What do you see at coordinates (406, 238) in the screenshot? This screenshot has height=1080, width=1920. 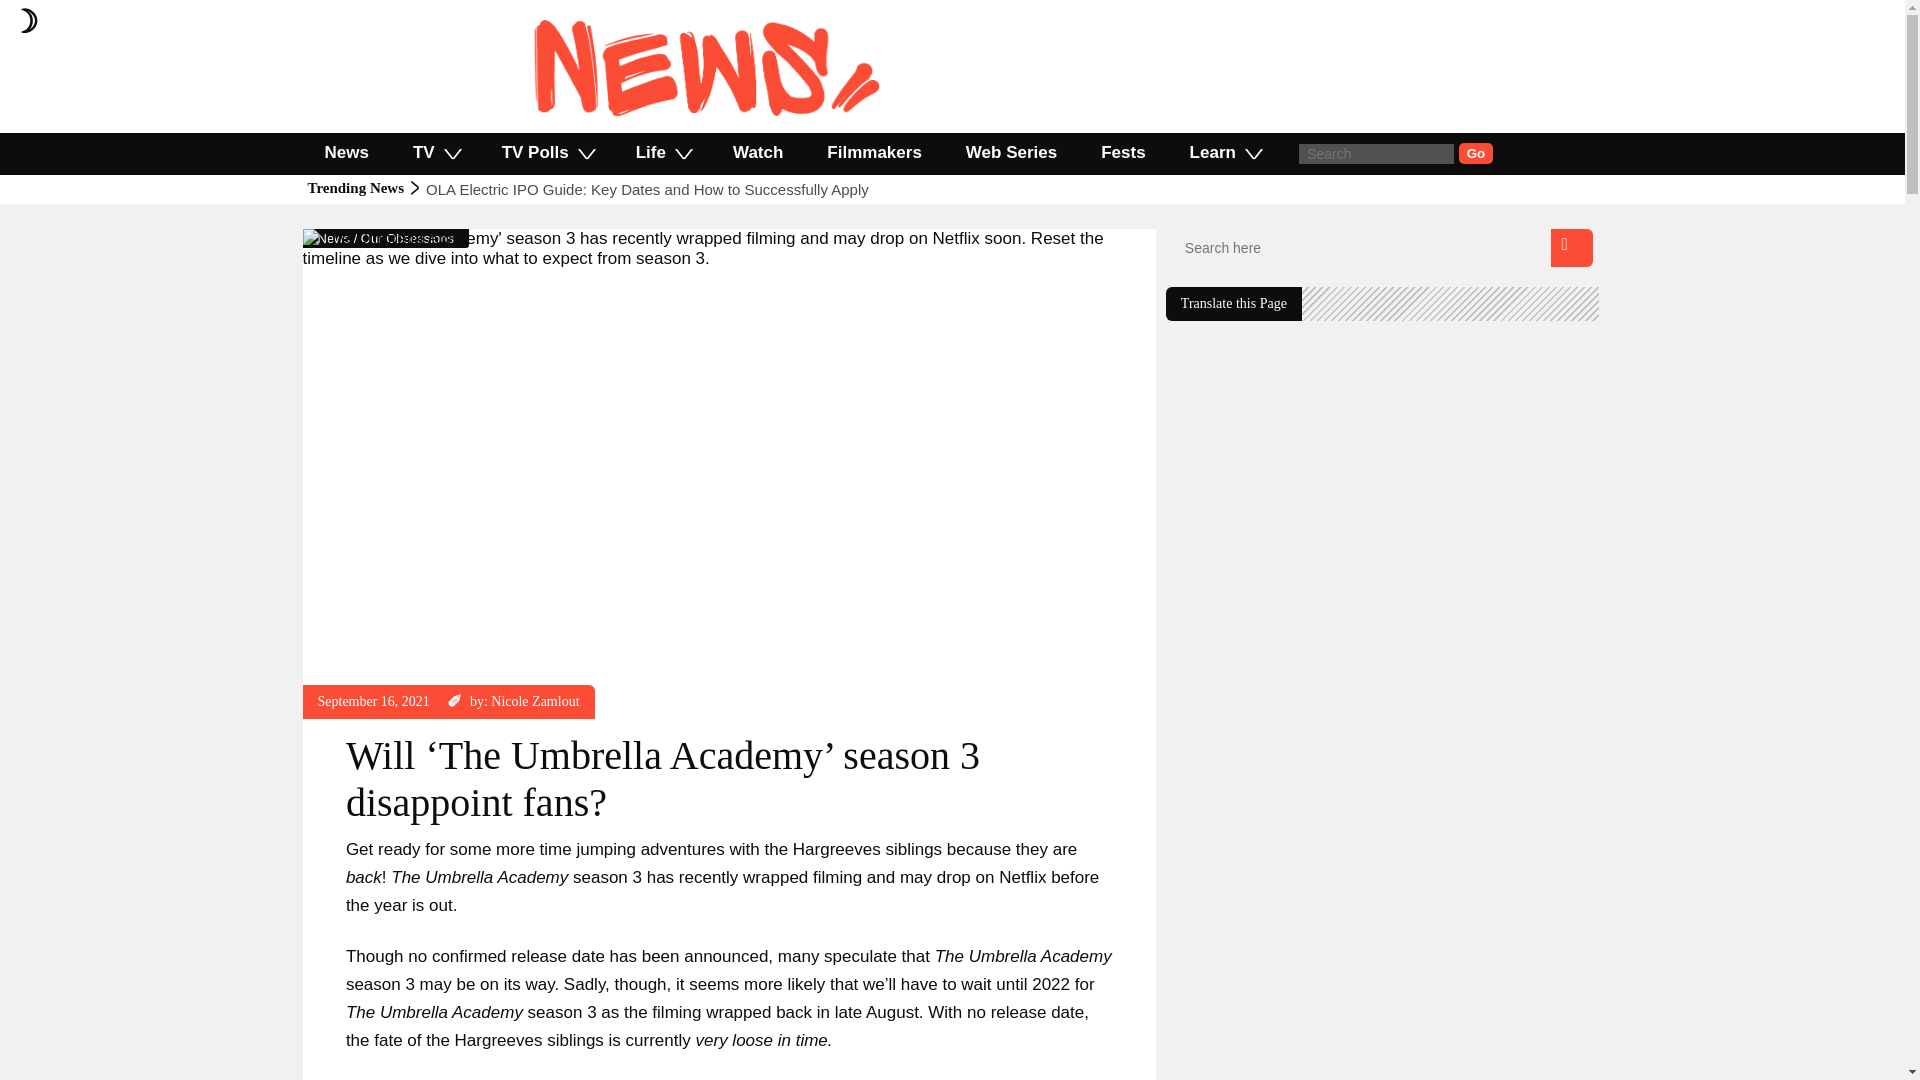 I see `Our Obsessions` at bounding box center [406, 238].